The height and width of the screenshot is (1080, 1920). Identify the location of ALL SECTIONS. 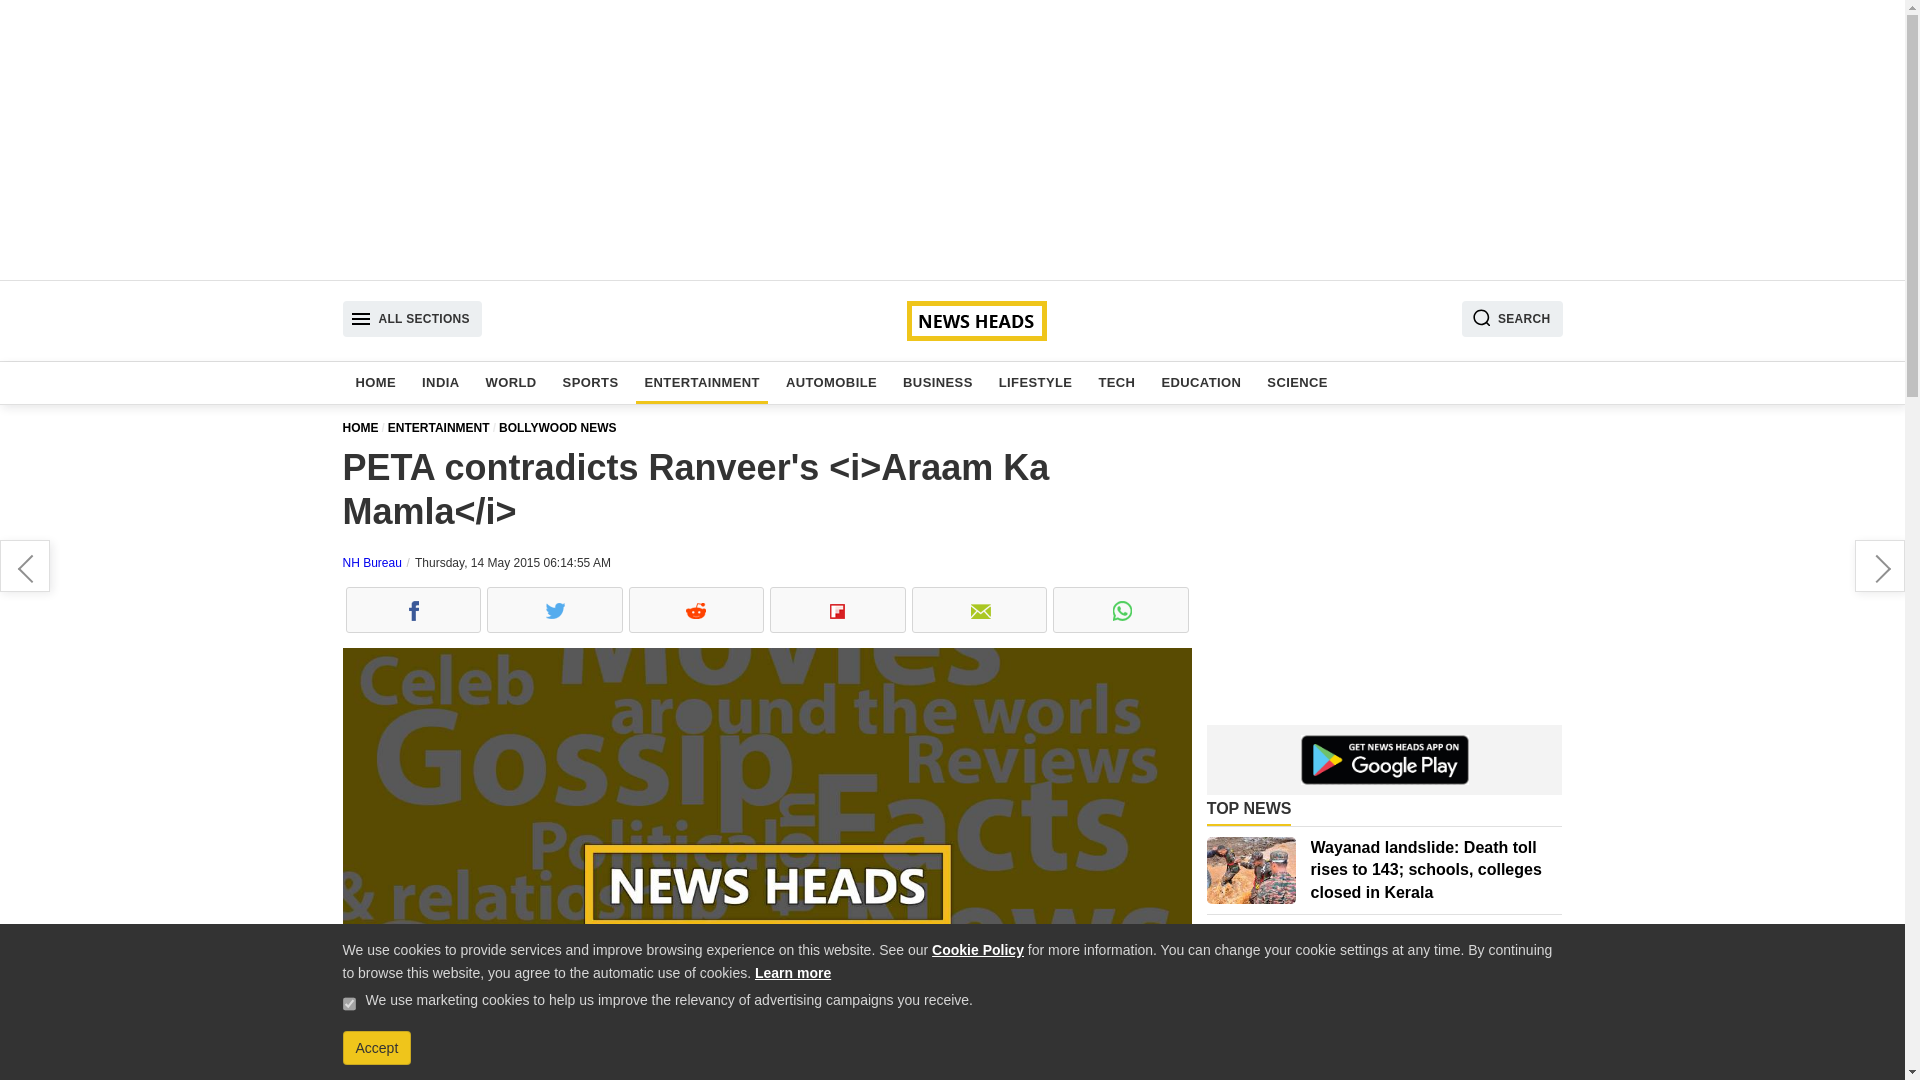
(411, 318).